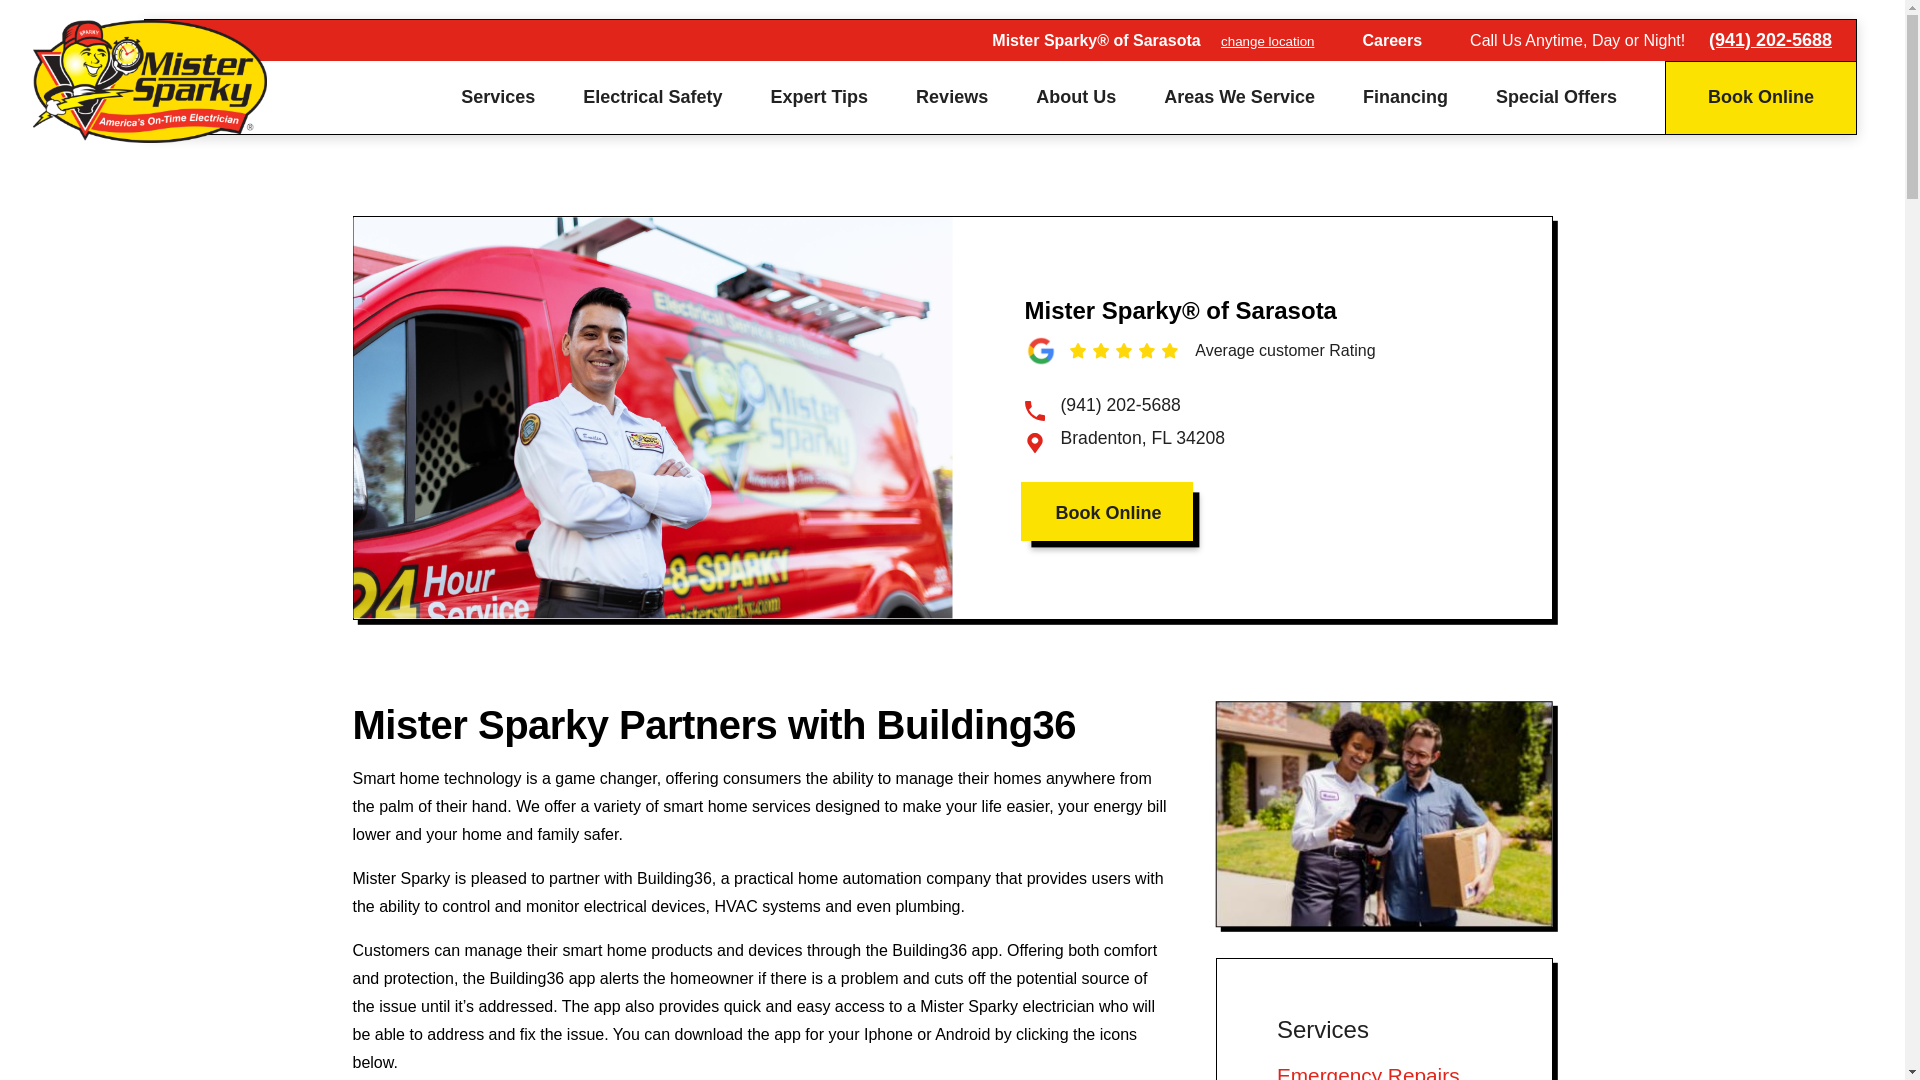 The width and height of the screenshot is (1920, 1080). I want to click on change location, so click(1267, 40).